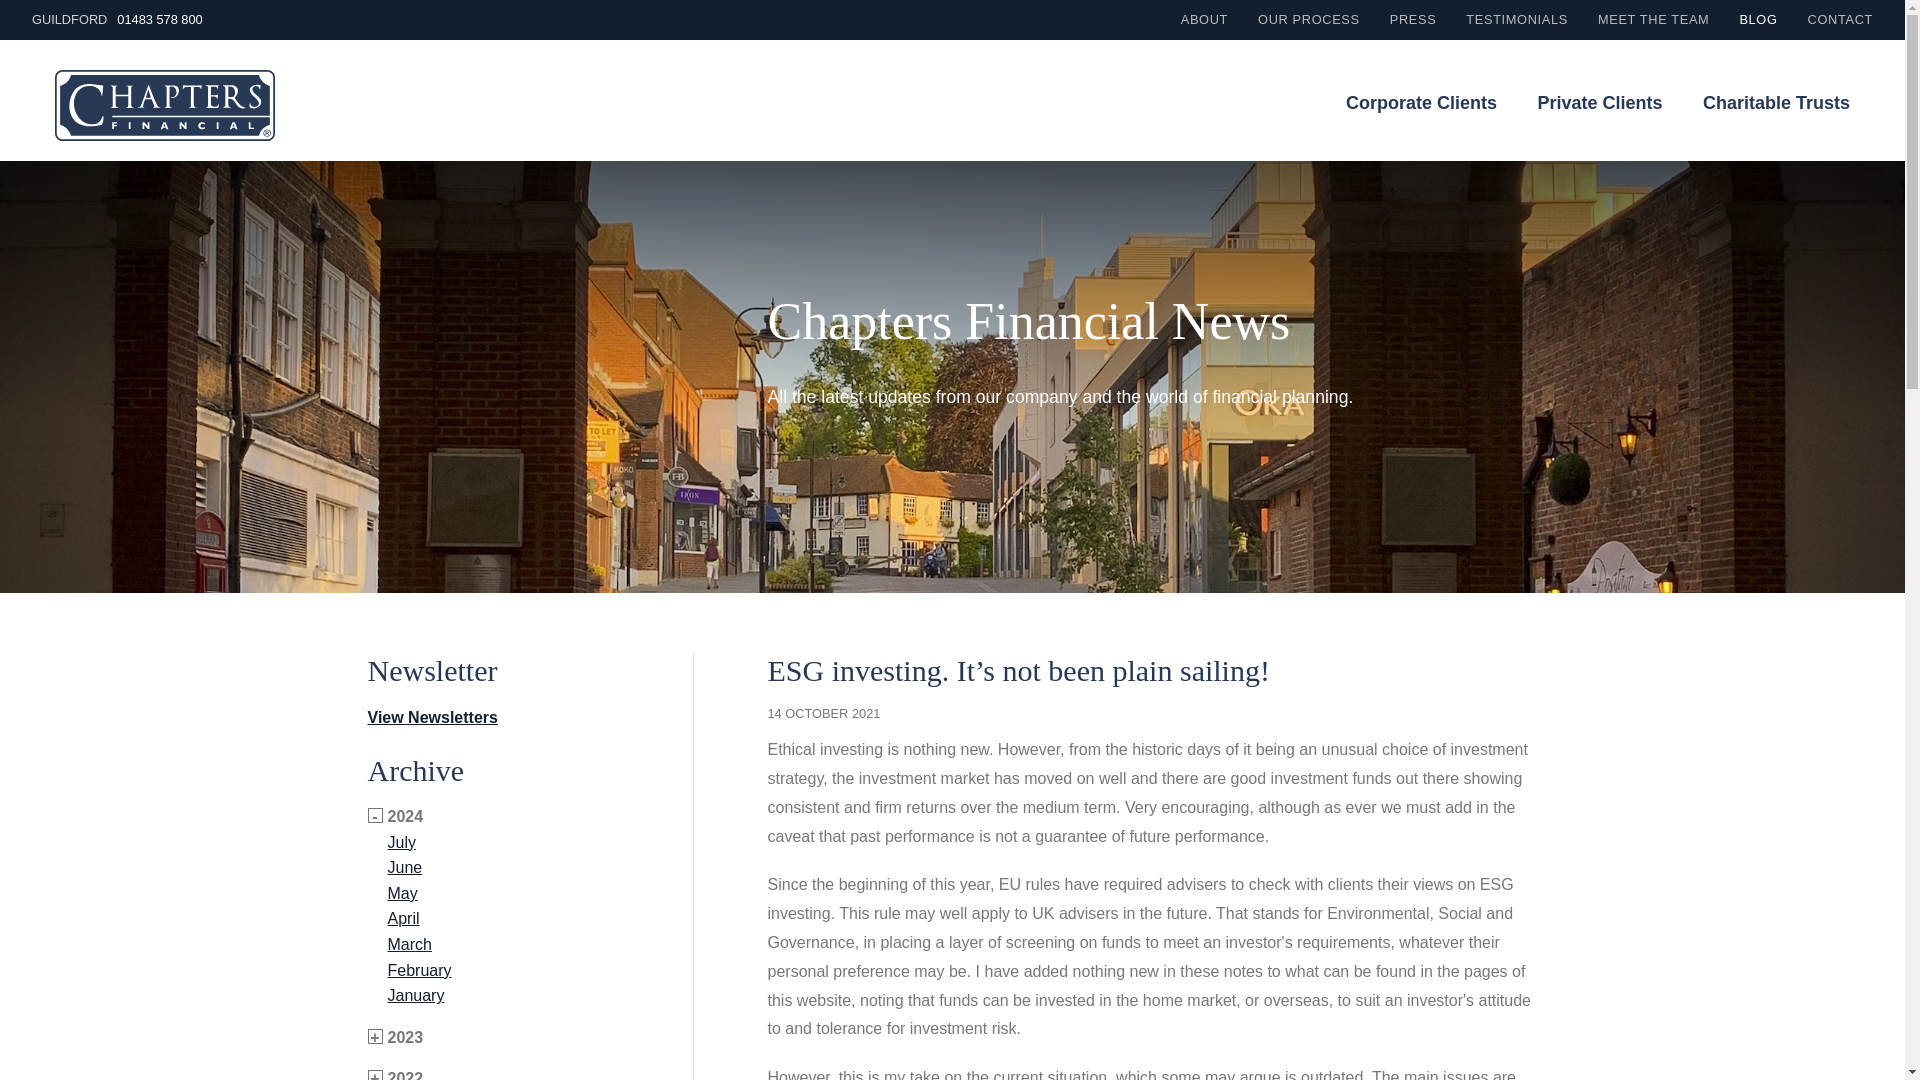 This screenshot has height=1080, width=1920. Describe the element at coordinates (1758, 19) in the screenshot. I see `BLOG` at that location.